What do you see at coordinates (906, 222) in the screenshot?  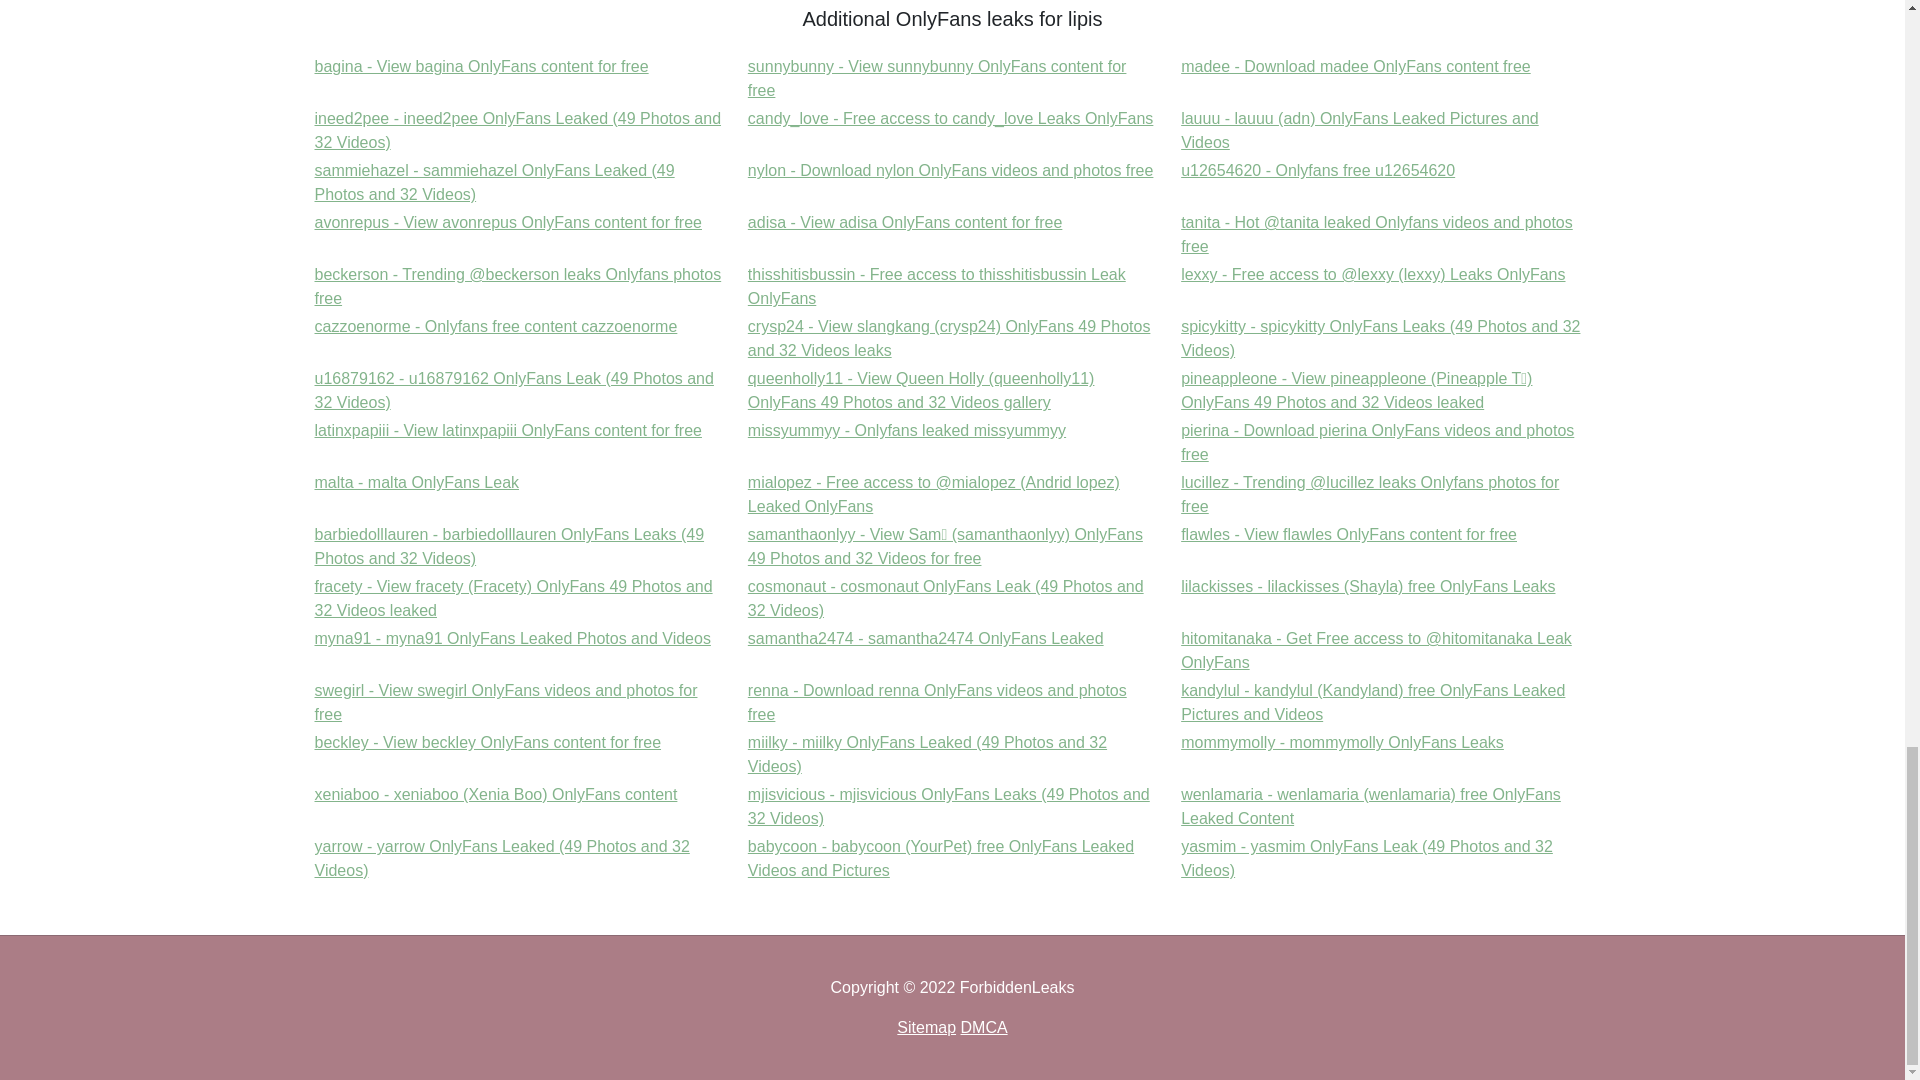 I see `adisa - View adisa OnlyFans content for free` at bounding box center [906, 222].